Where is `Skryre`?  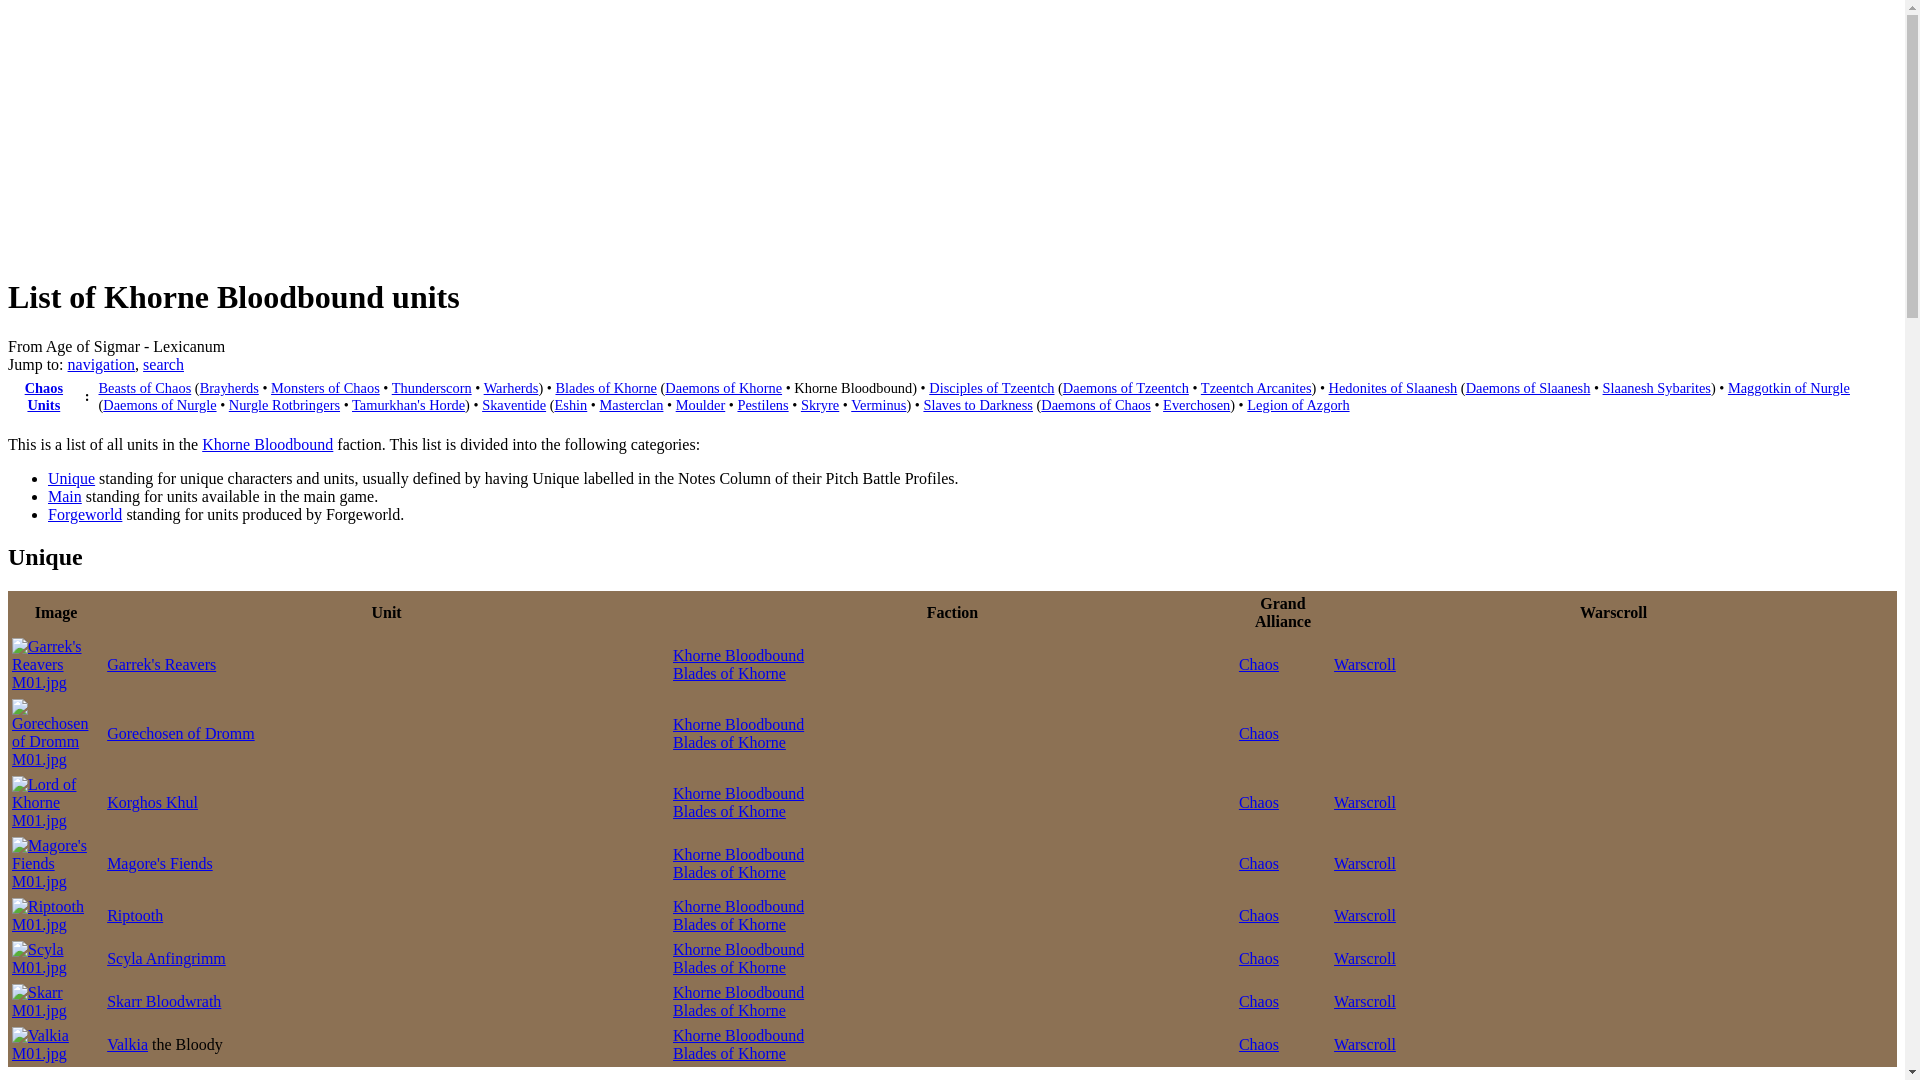
Skryre is located at coordinates (820, 404).